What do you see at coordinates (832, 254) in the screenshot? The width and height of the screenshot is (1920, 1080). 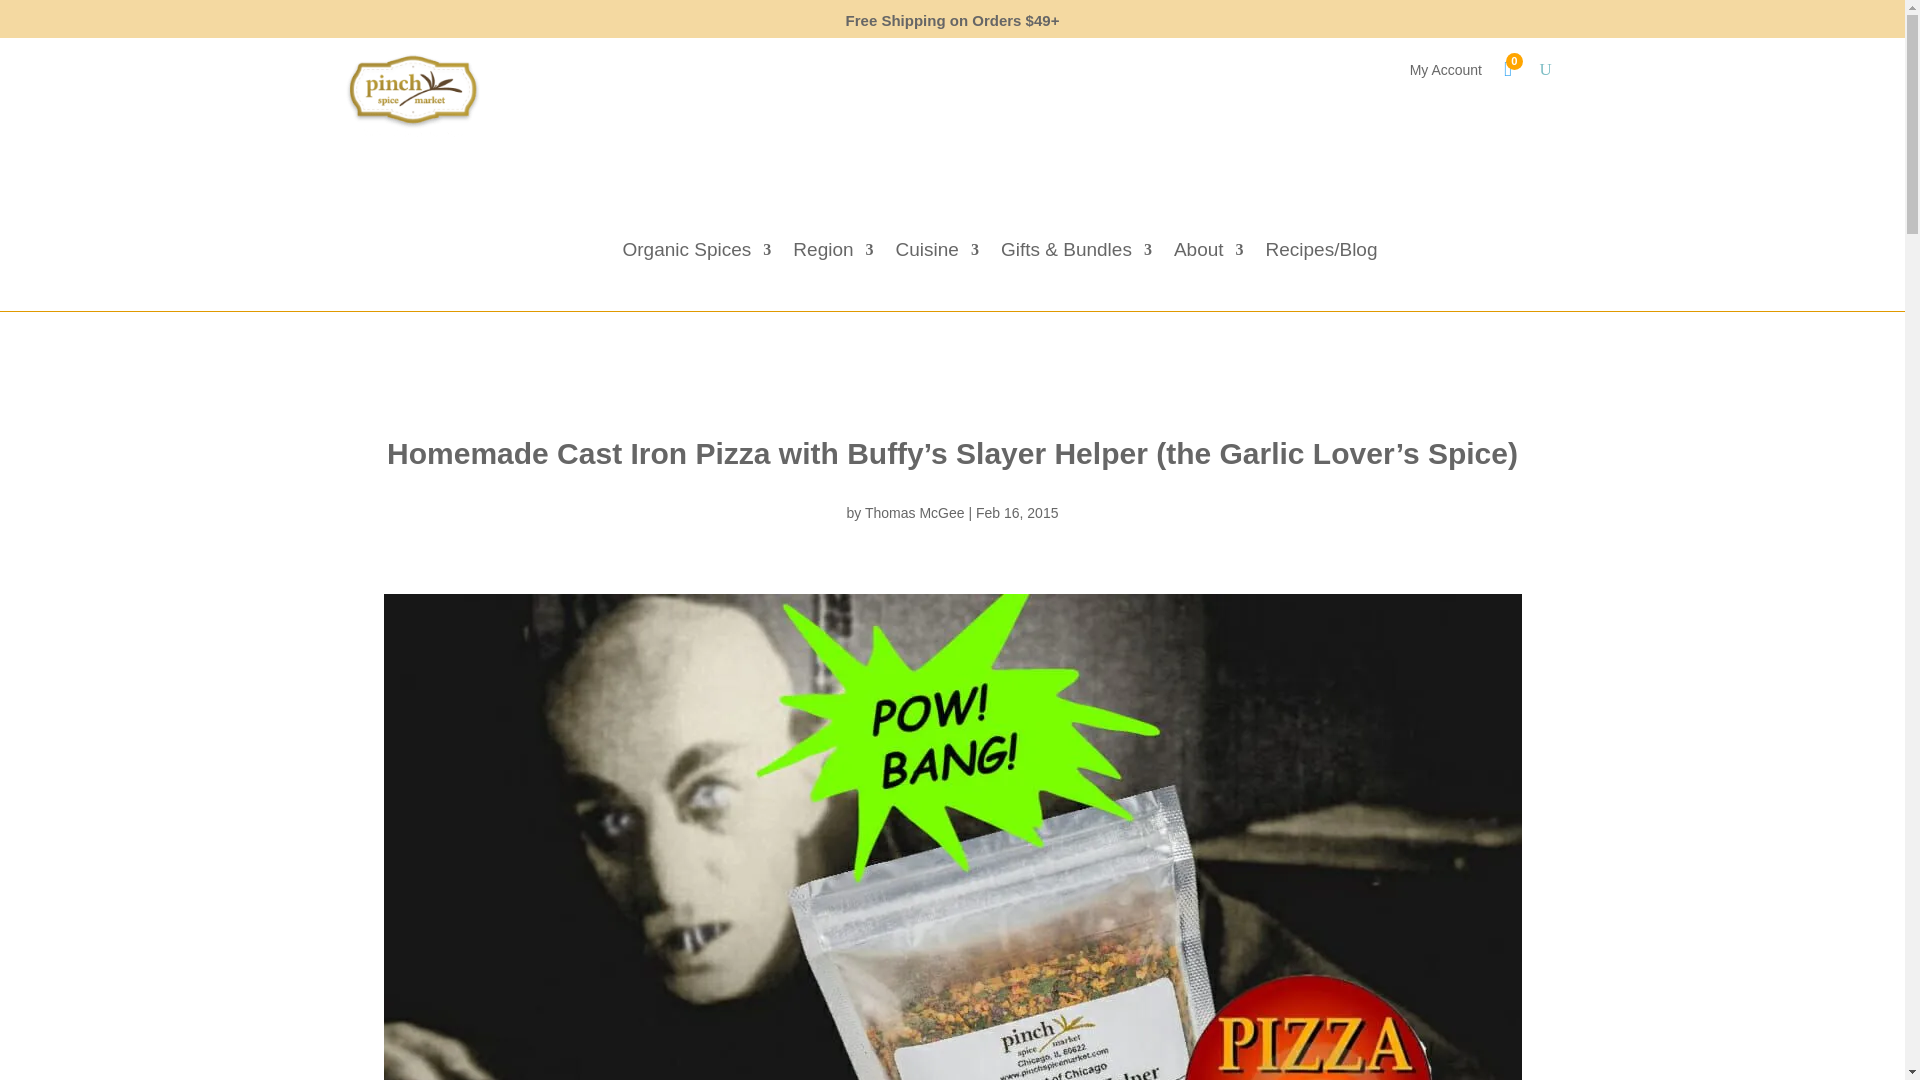 I see `Region` at bounding box center [832, 254].